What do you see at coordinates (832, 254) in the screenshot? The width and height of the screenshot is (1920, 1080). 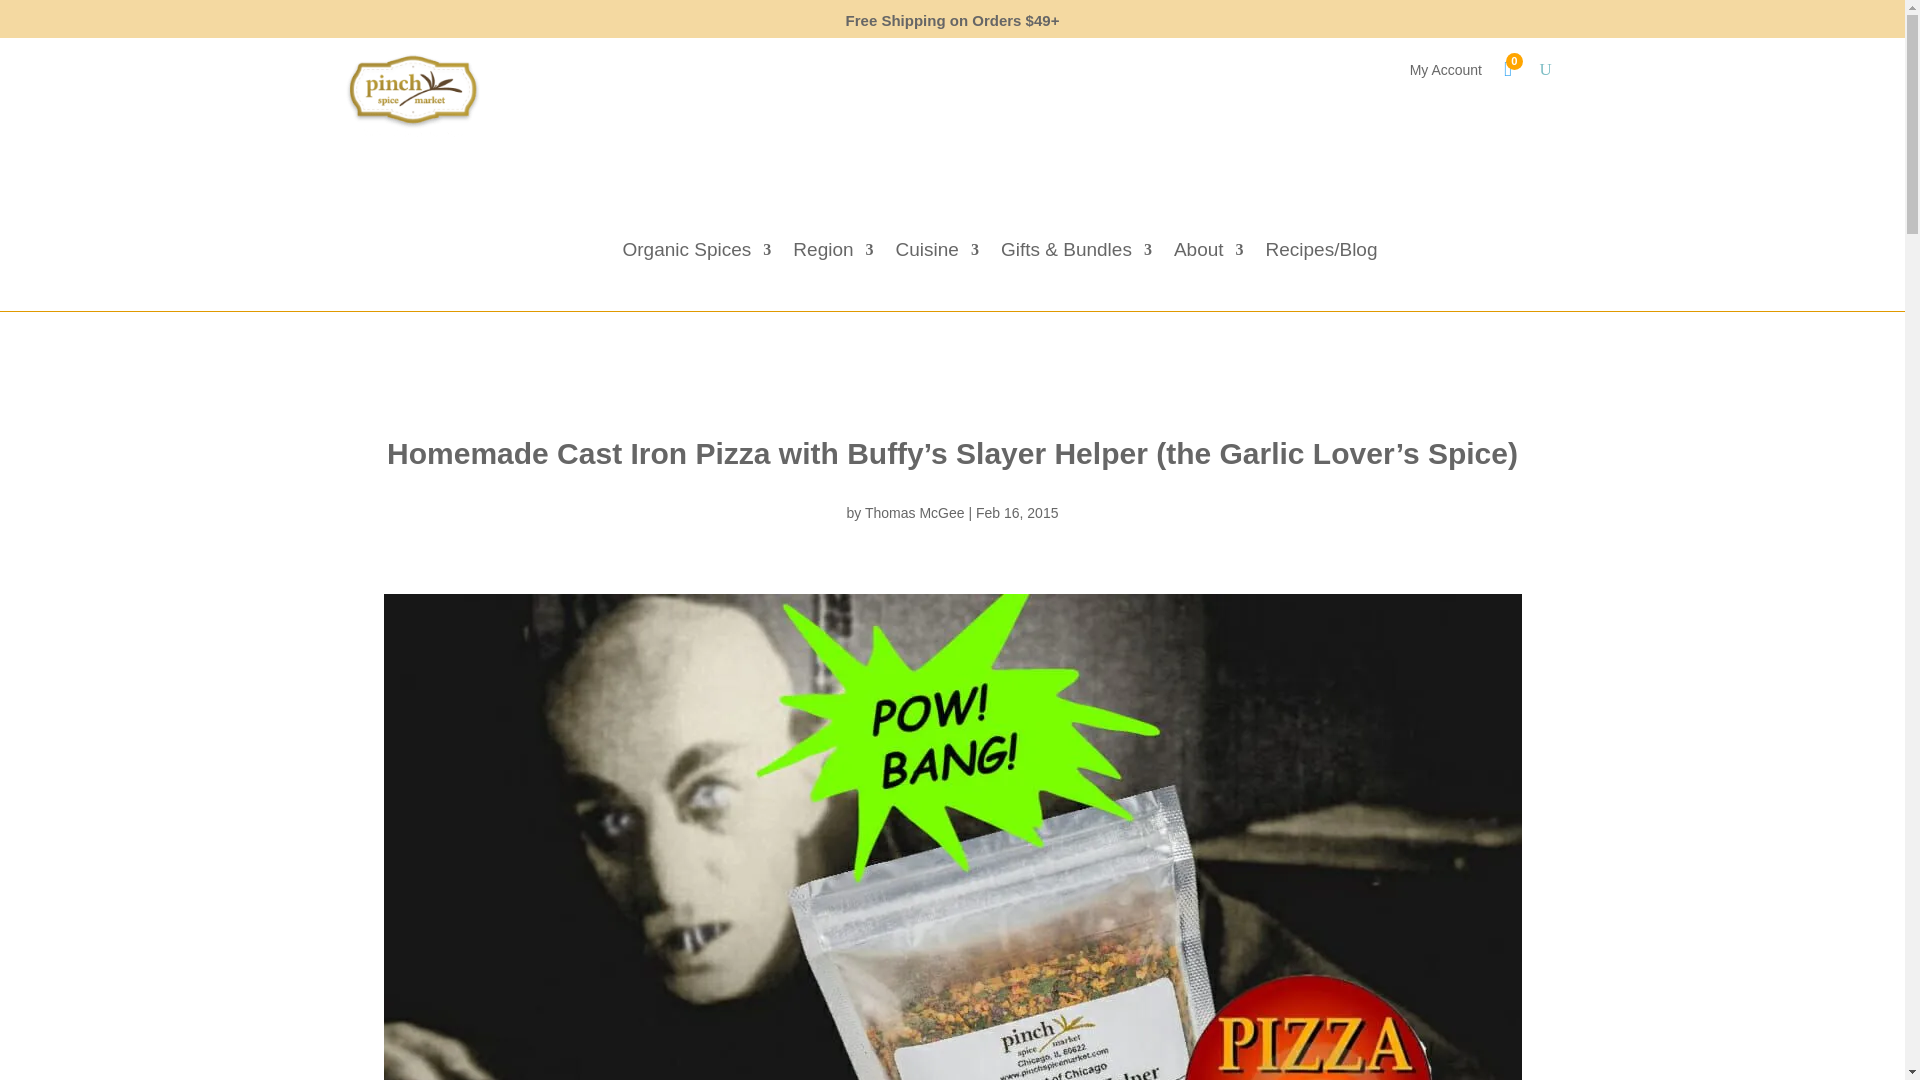 I see `Region` at bounding box center [832, 254].